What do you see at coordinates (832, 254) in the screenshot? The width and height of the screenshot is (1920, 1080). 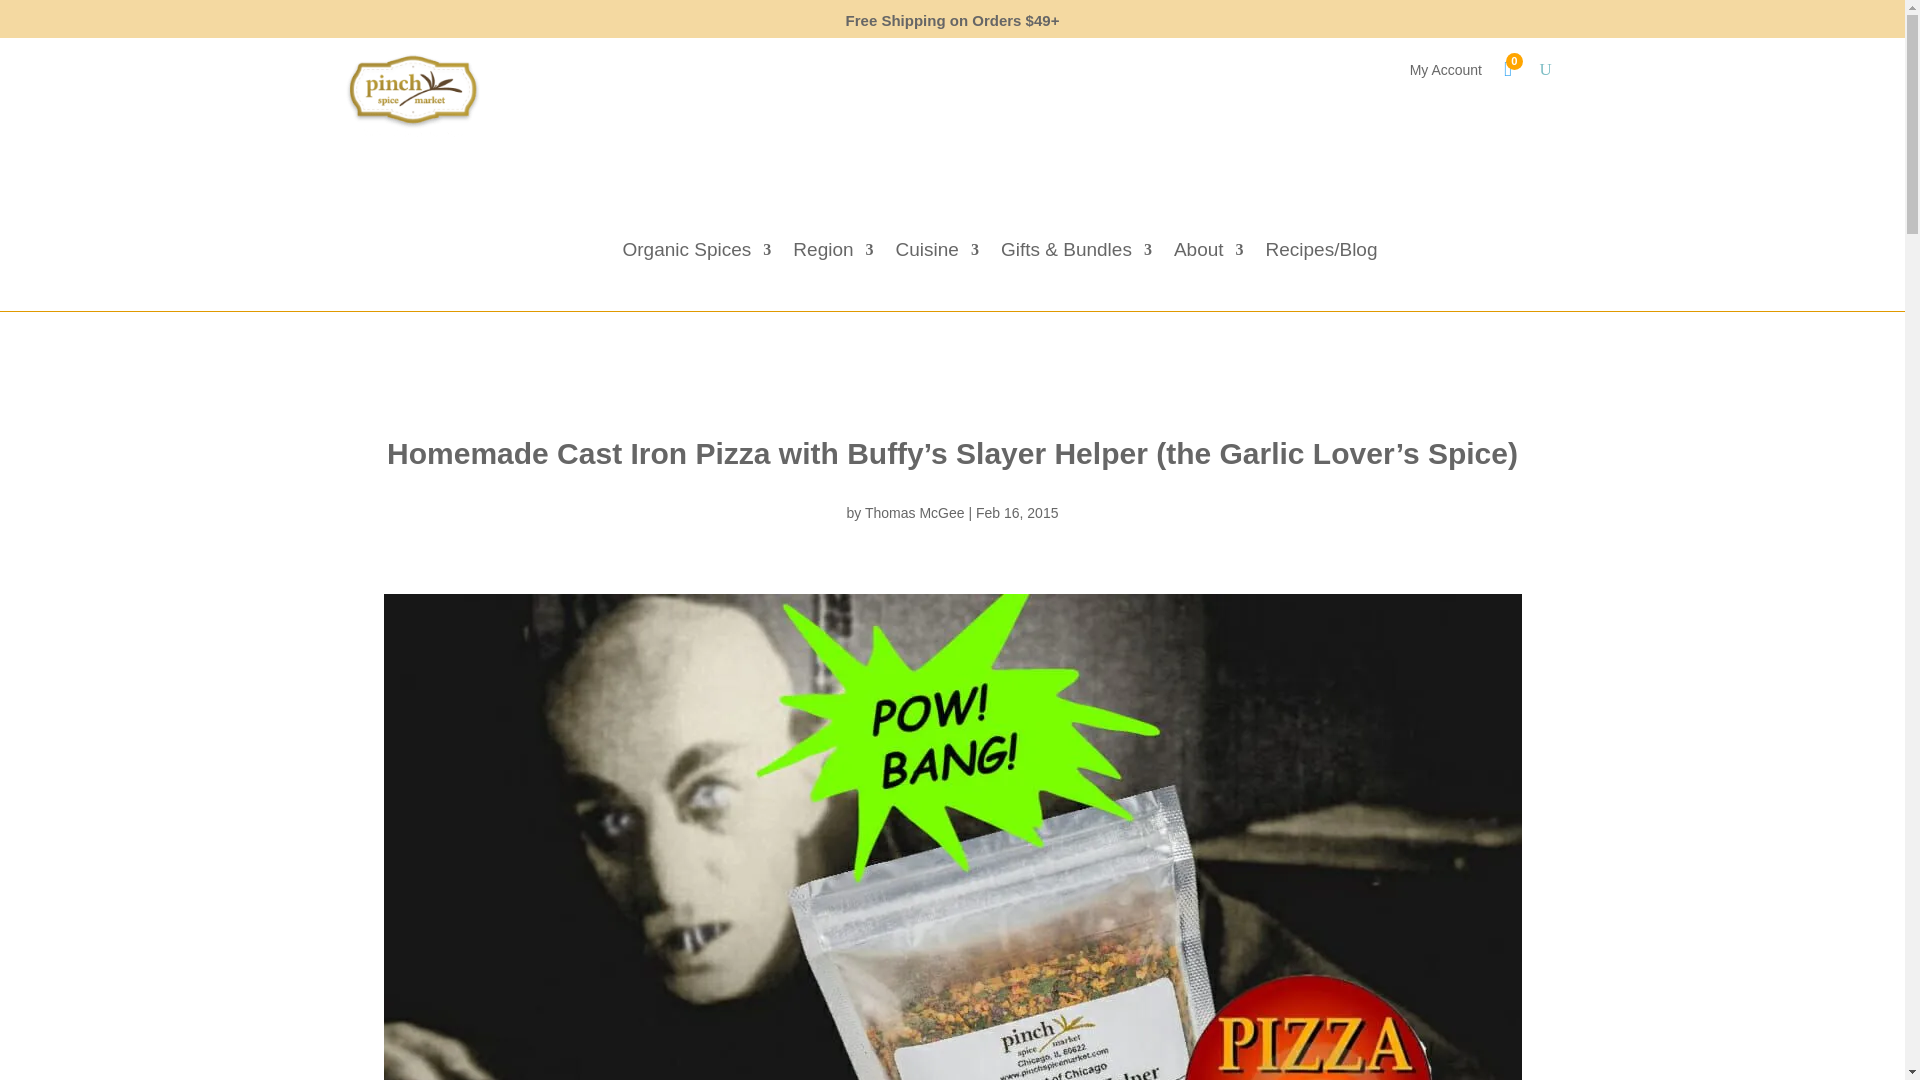 I see `Region` at bounding box center [832, 254].